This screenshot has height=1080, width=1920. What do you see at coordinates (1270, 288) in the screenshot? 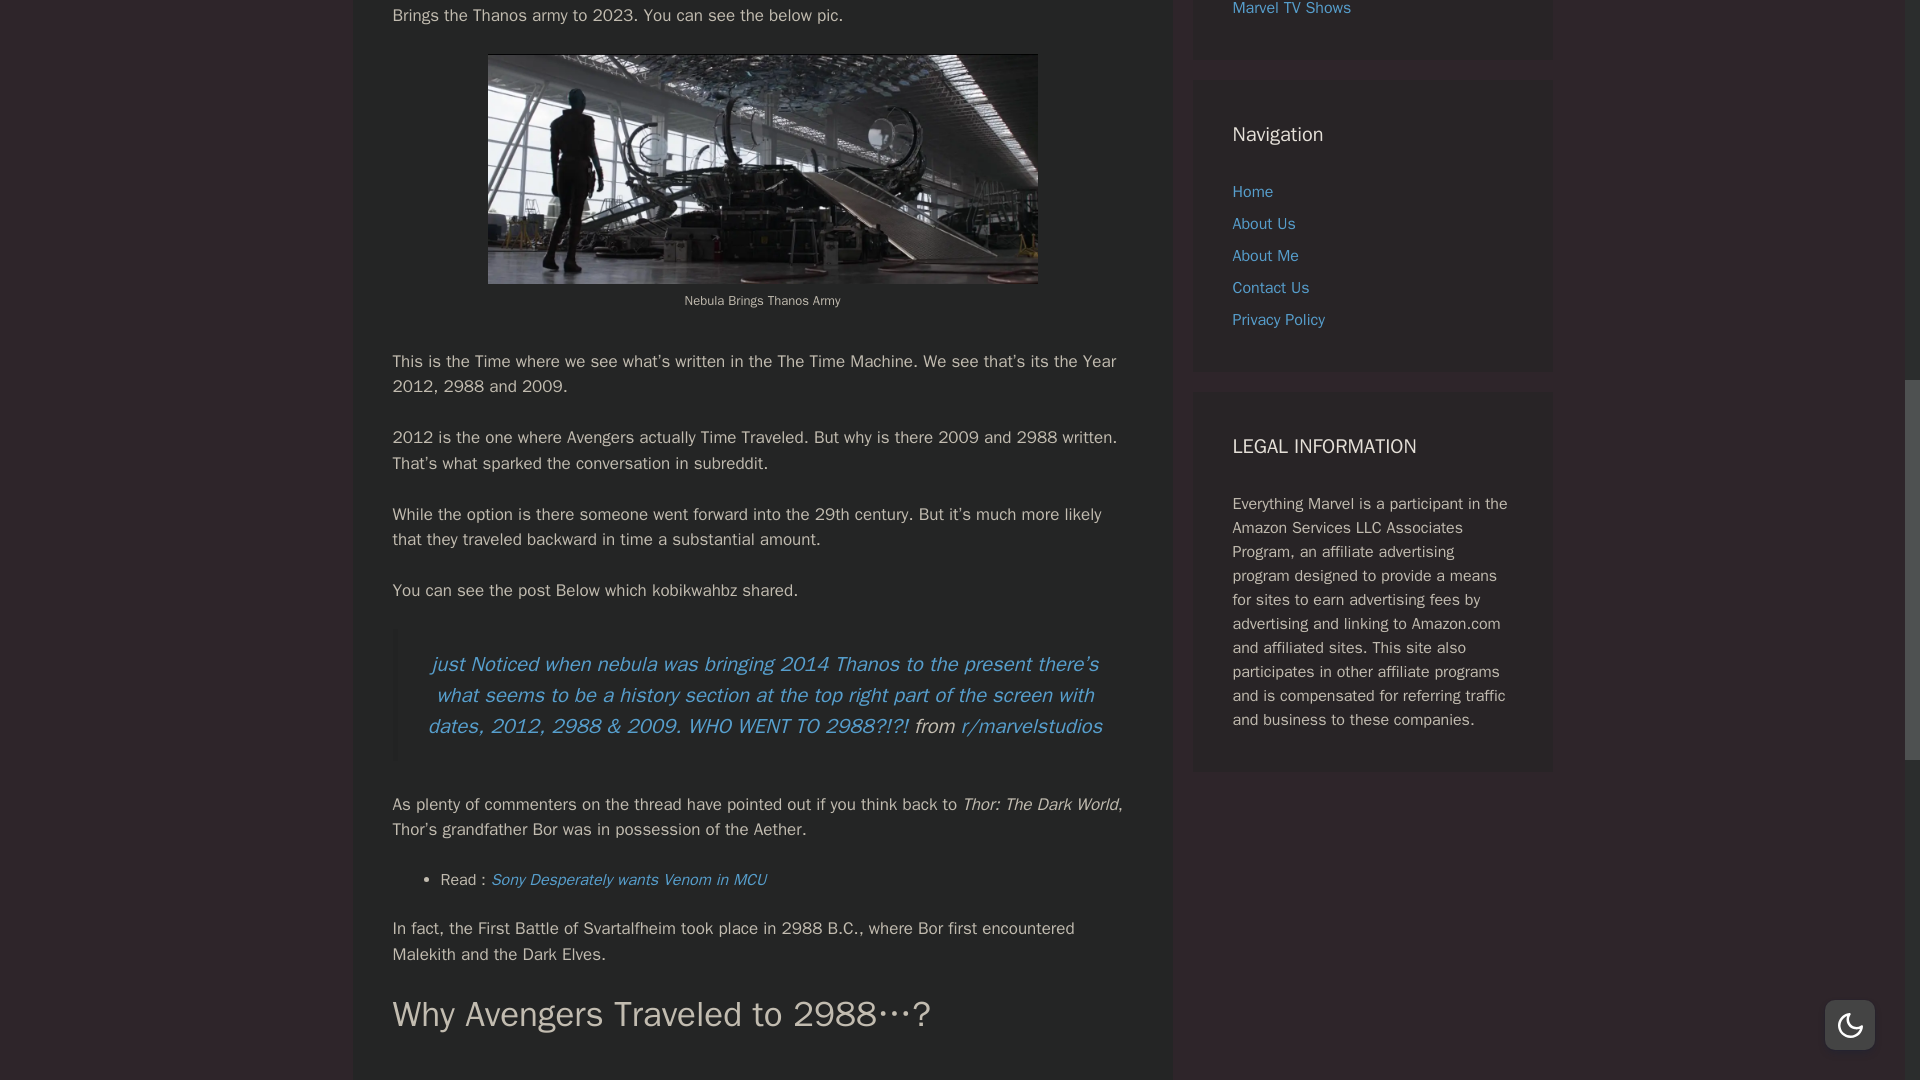
I see `Contact Us` at bounding box center [1270, 288].